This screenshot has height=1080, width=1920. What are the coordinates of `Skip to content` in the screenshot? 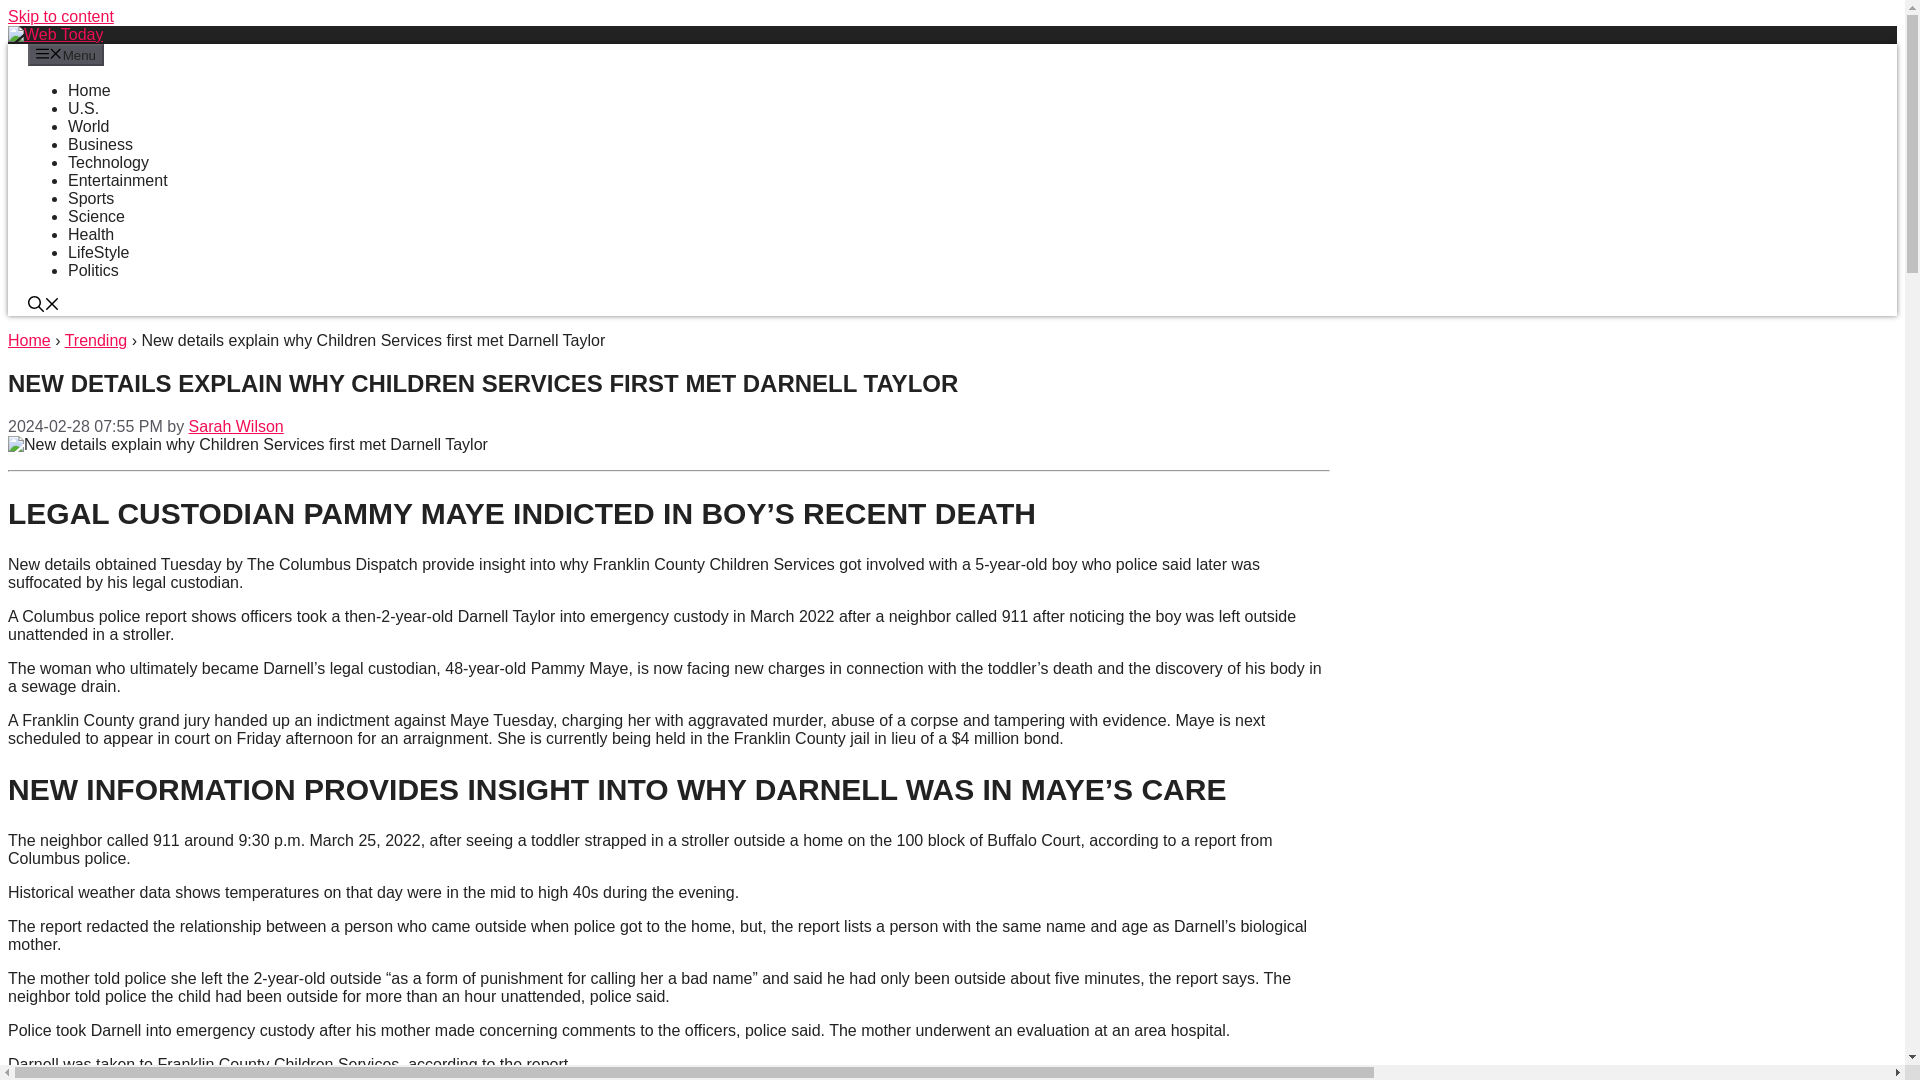 It's located at (60, 16).